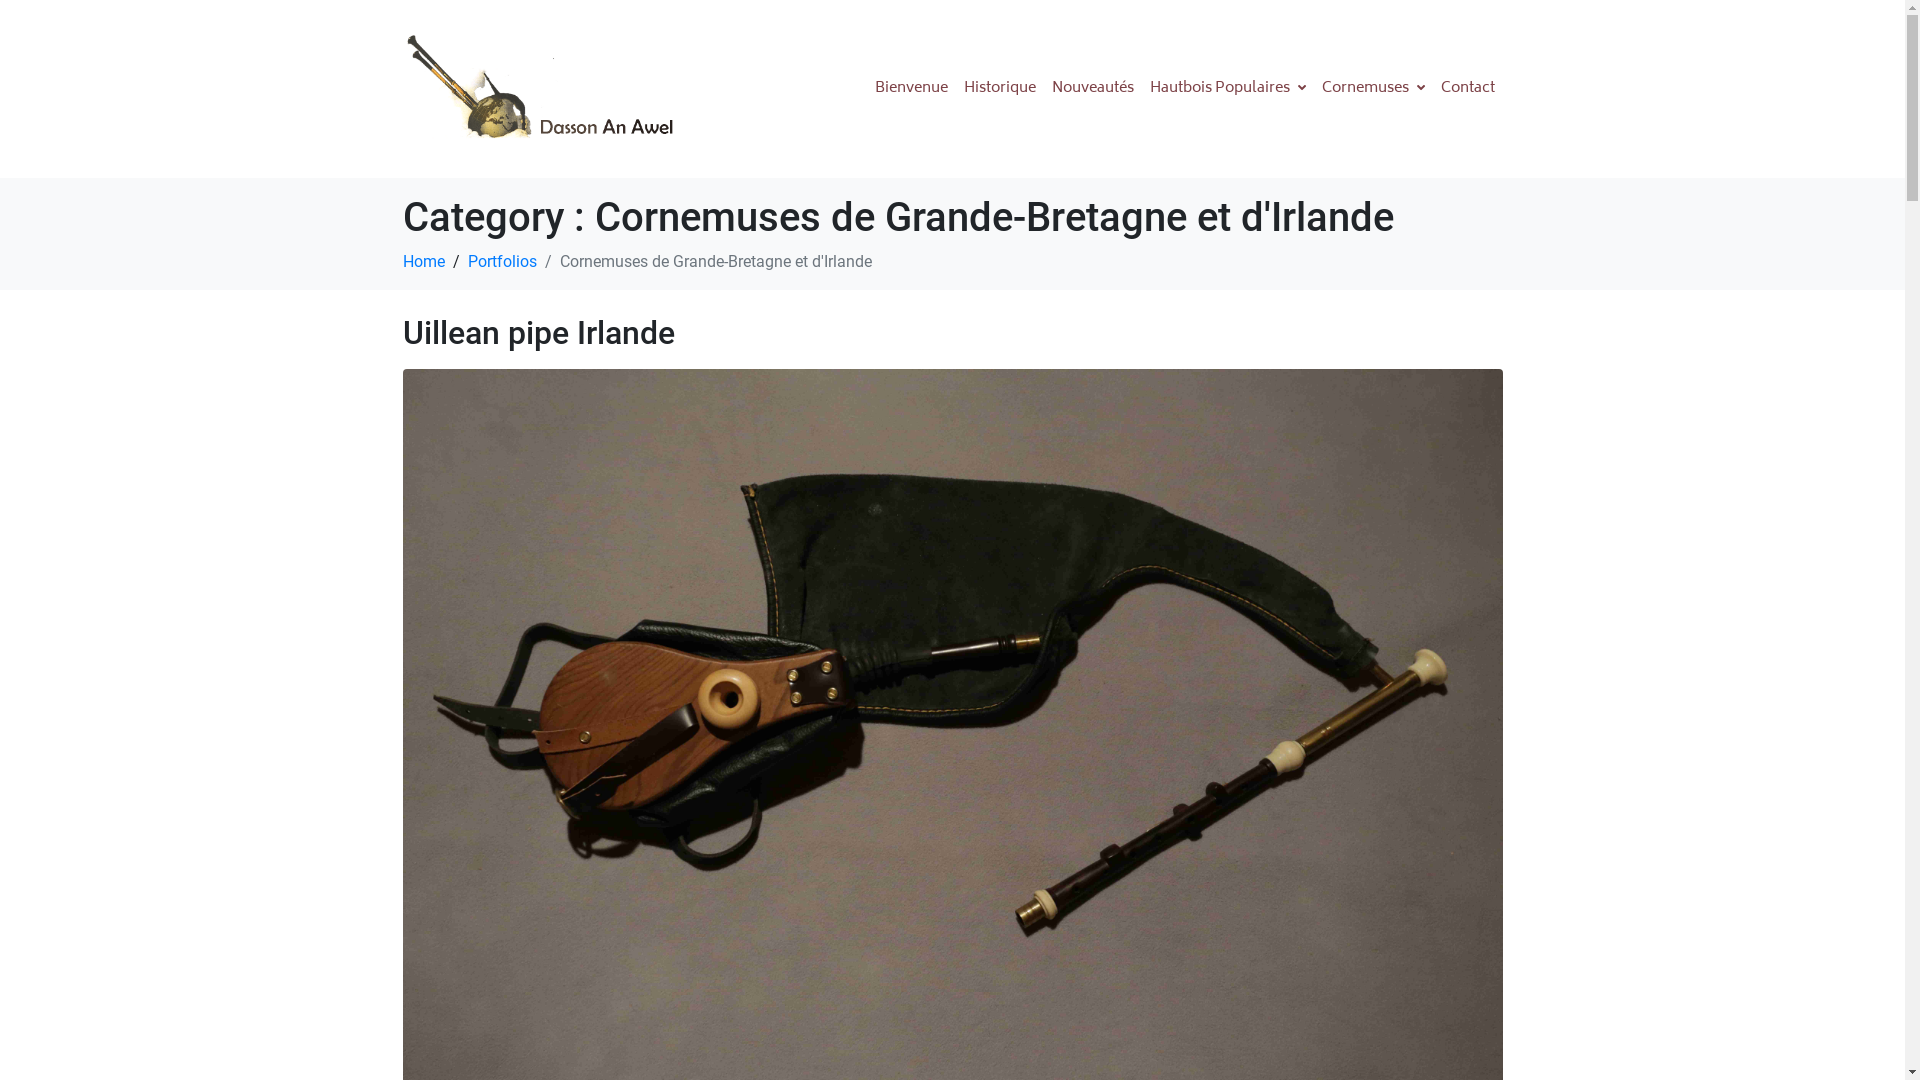 The height and width of the screenshot is (1080, 1920). What do you see at coordinates (423, 262) in the screenshot?
I see `Home` at bounding box center [423, 262].